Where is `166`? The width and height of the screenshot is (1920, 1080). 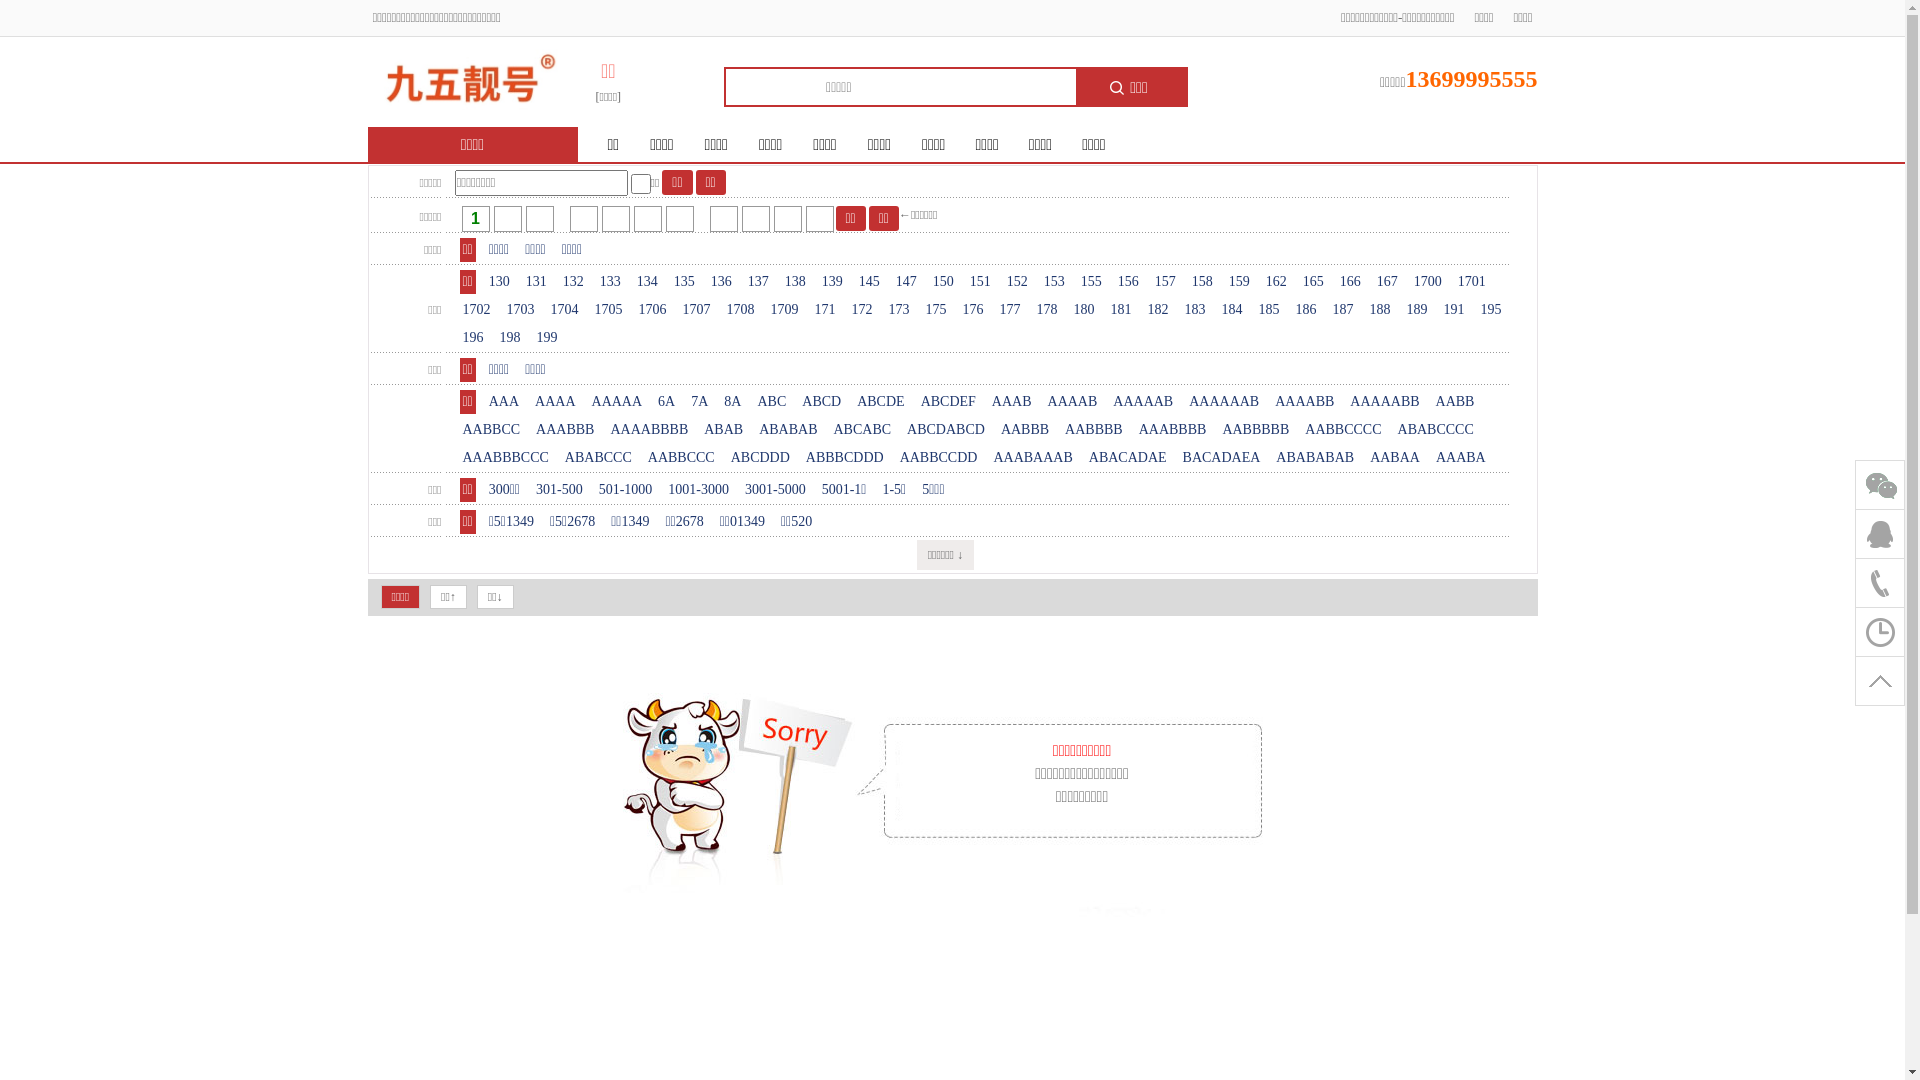
166 is located at coordinates (1350, 282).